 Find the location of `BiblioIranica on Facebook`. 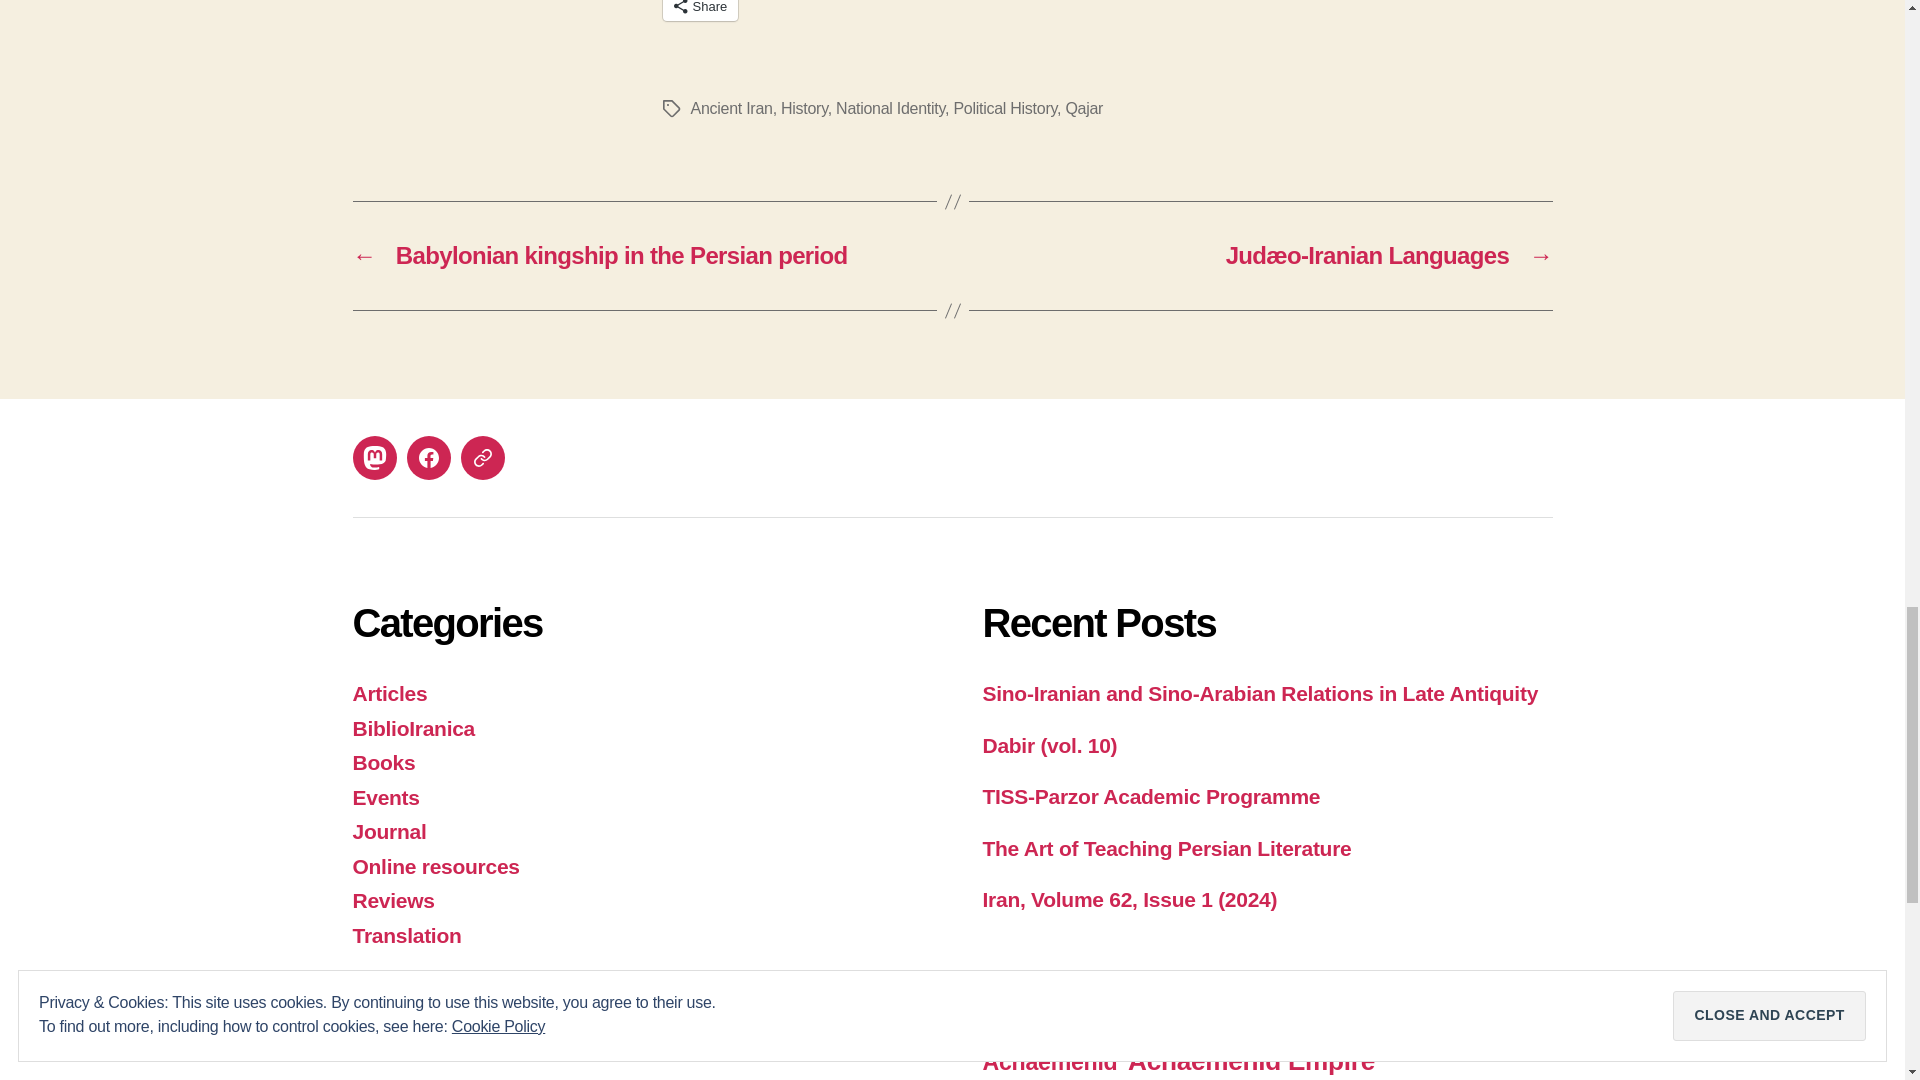

BiblioIranica on Facebook is located at coordinates (427, 458).